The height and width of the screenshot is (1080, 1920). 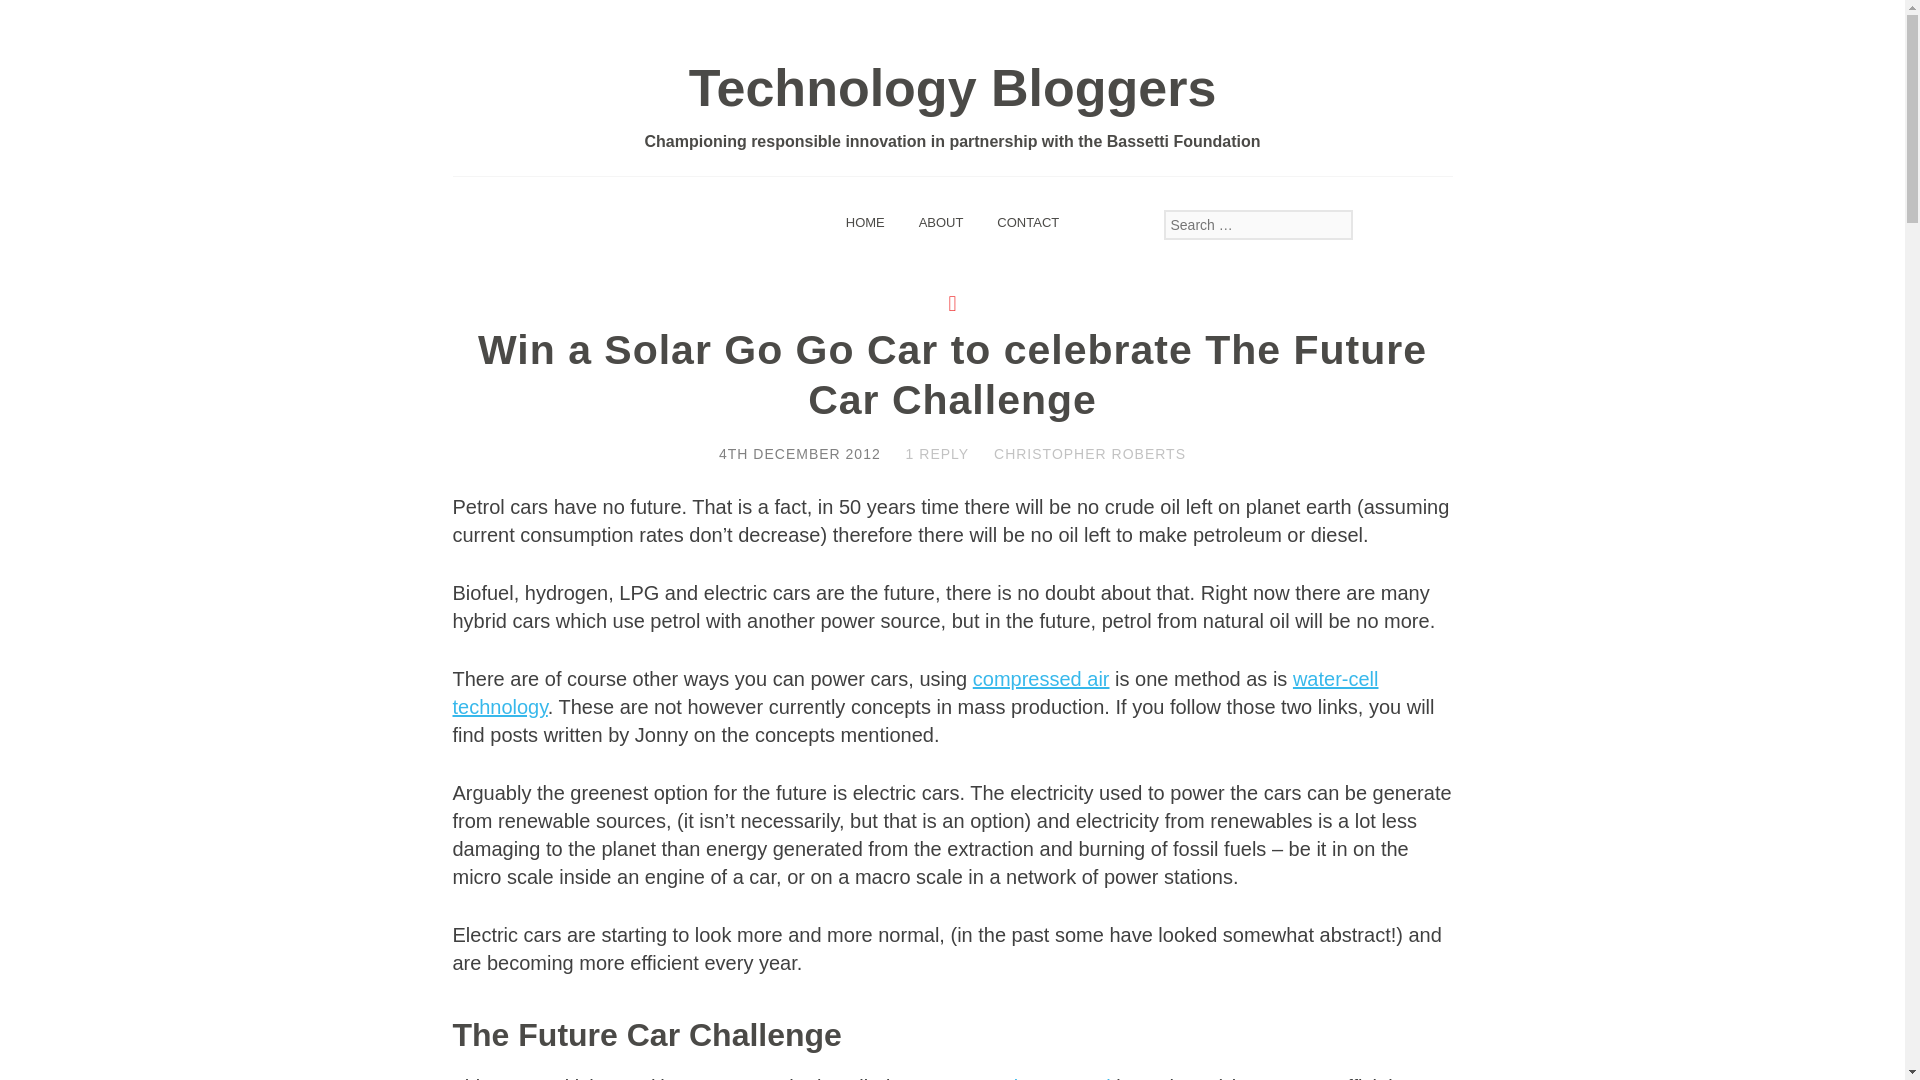 What do you see at coordinates (1004, 1078) in the screenshot?
I see `Remote Heating Control` at bounding box center [1004, 1078].